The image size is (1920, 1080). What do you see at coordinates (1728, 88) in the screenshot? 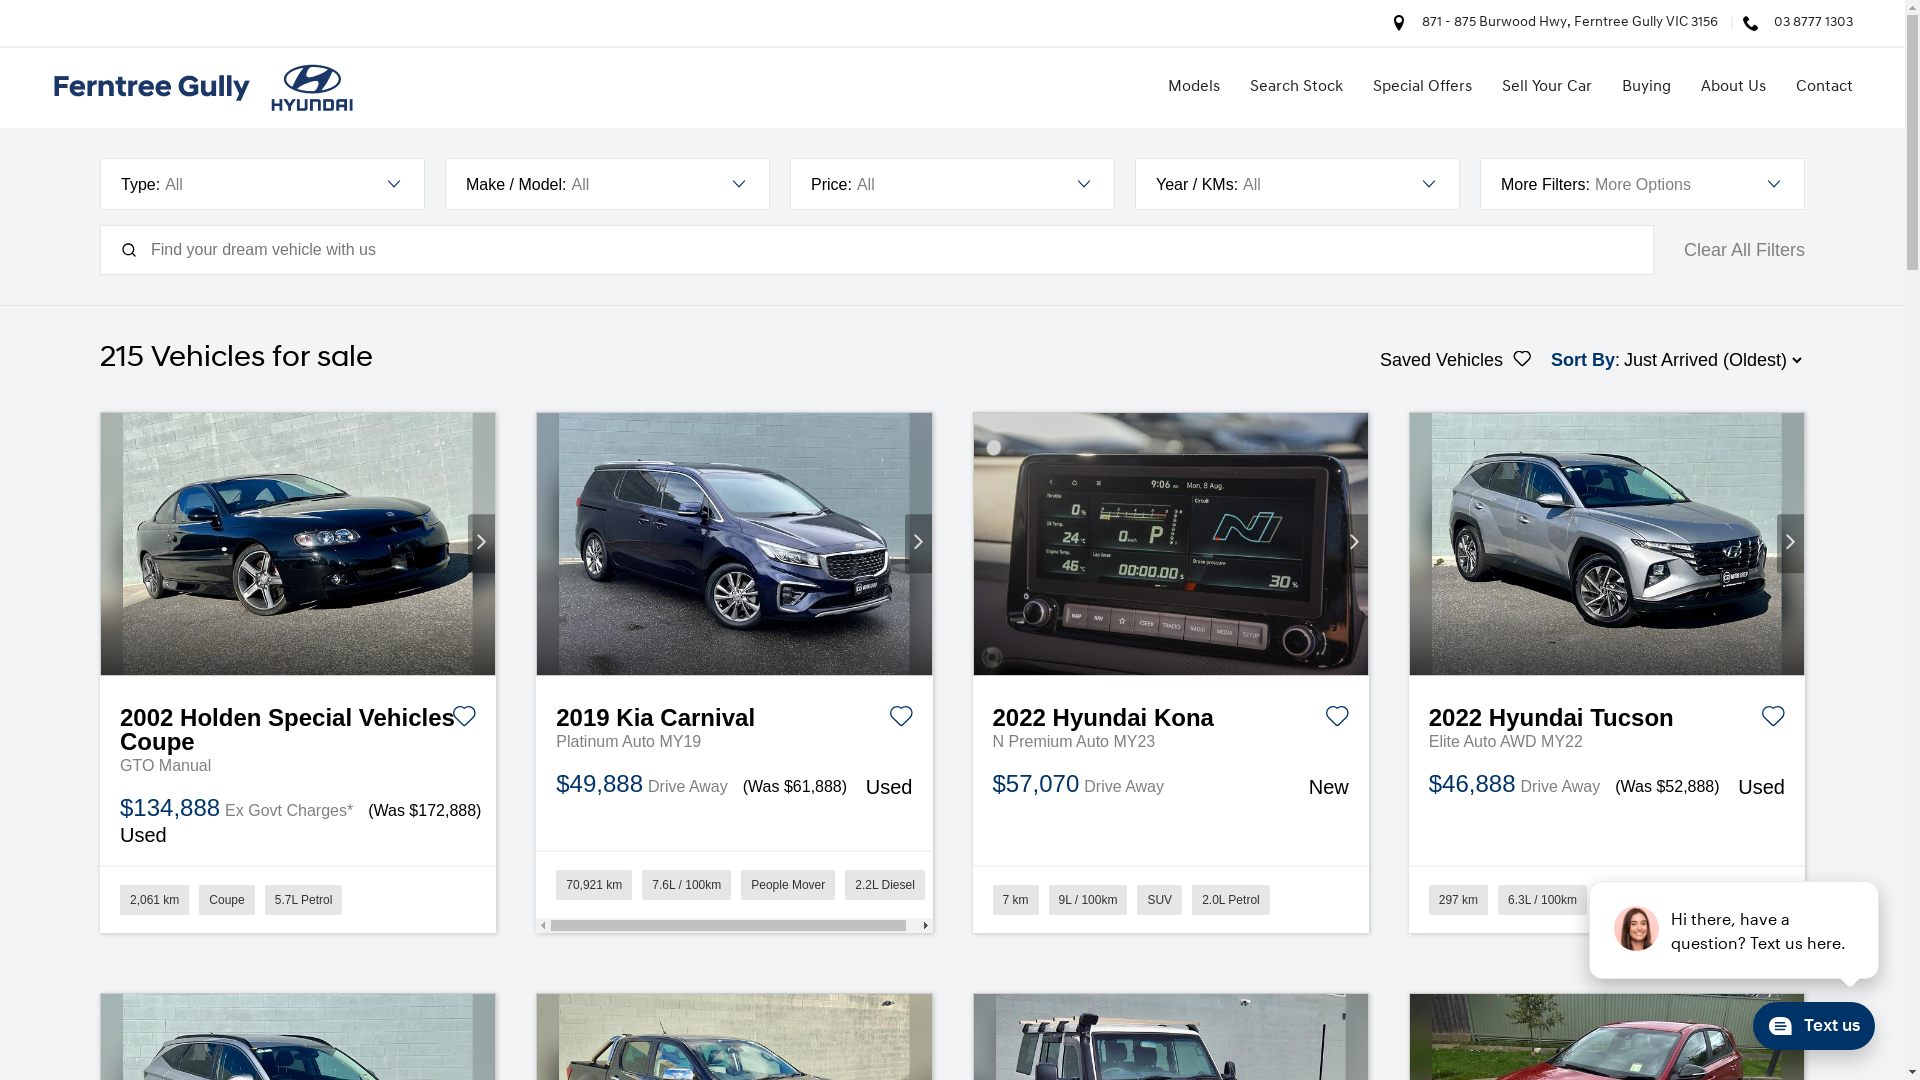
I see `About Us` at bounding box center [1728, 88].